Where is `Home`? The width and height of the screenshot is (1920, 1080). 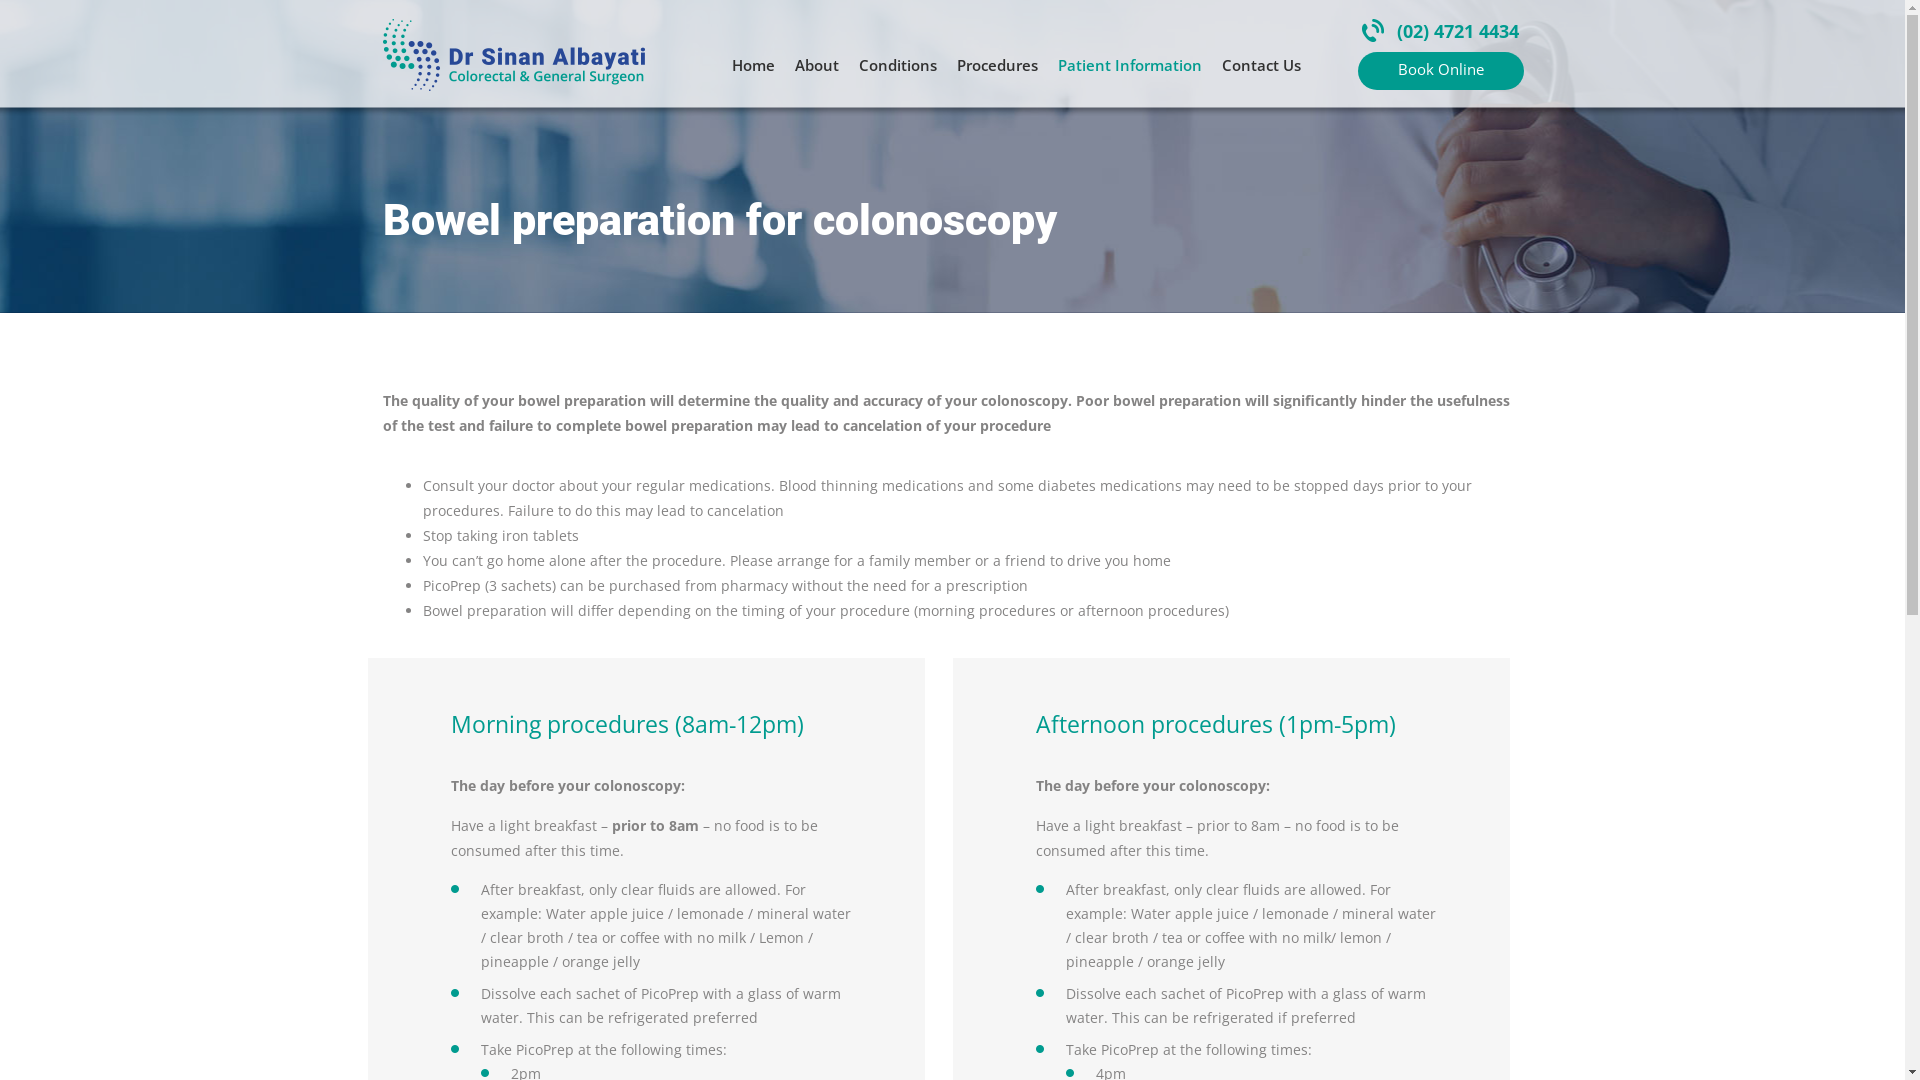
Home is located at coordinates (754, 65).